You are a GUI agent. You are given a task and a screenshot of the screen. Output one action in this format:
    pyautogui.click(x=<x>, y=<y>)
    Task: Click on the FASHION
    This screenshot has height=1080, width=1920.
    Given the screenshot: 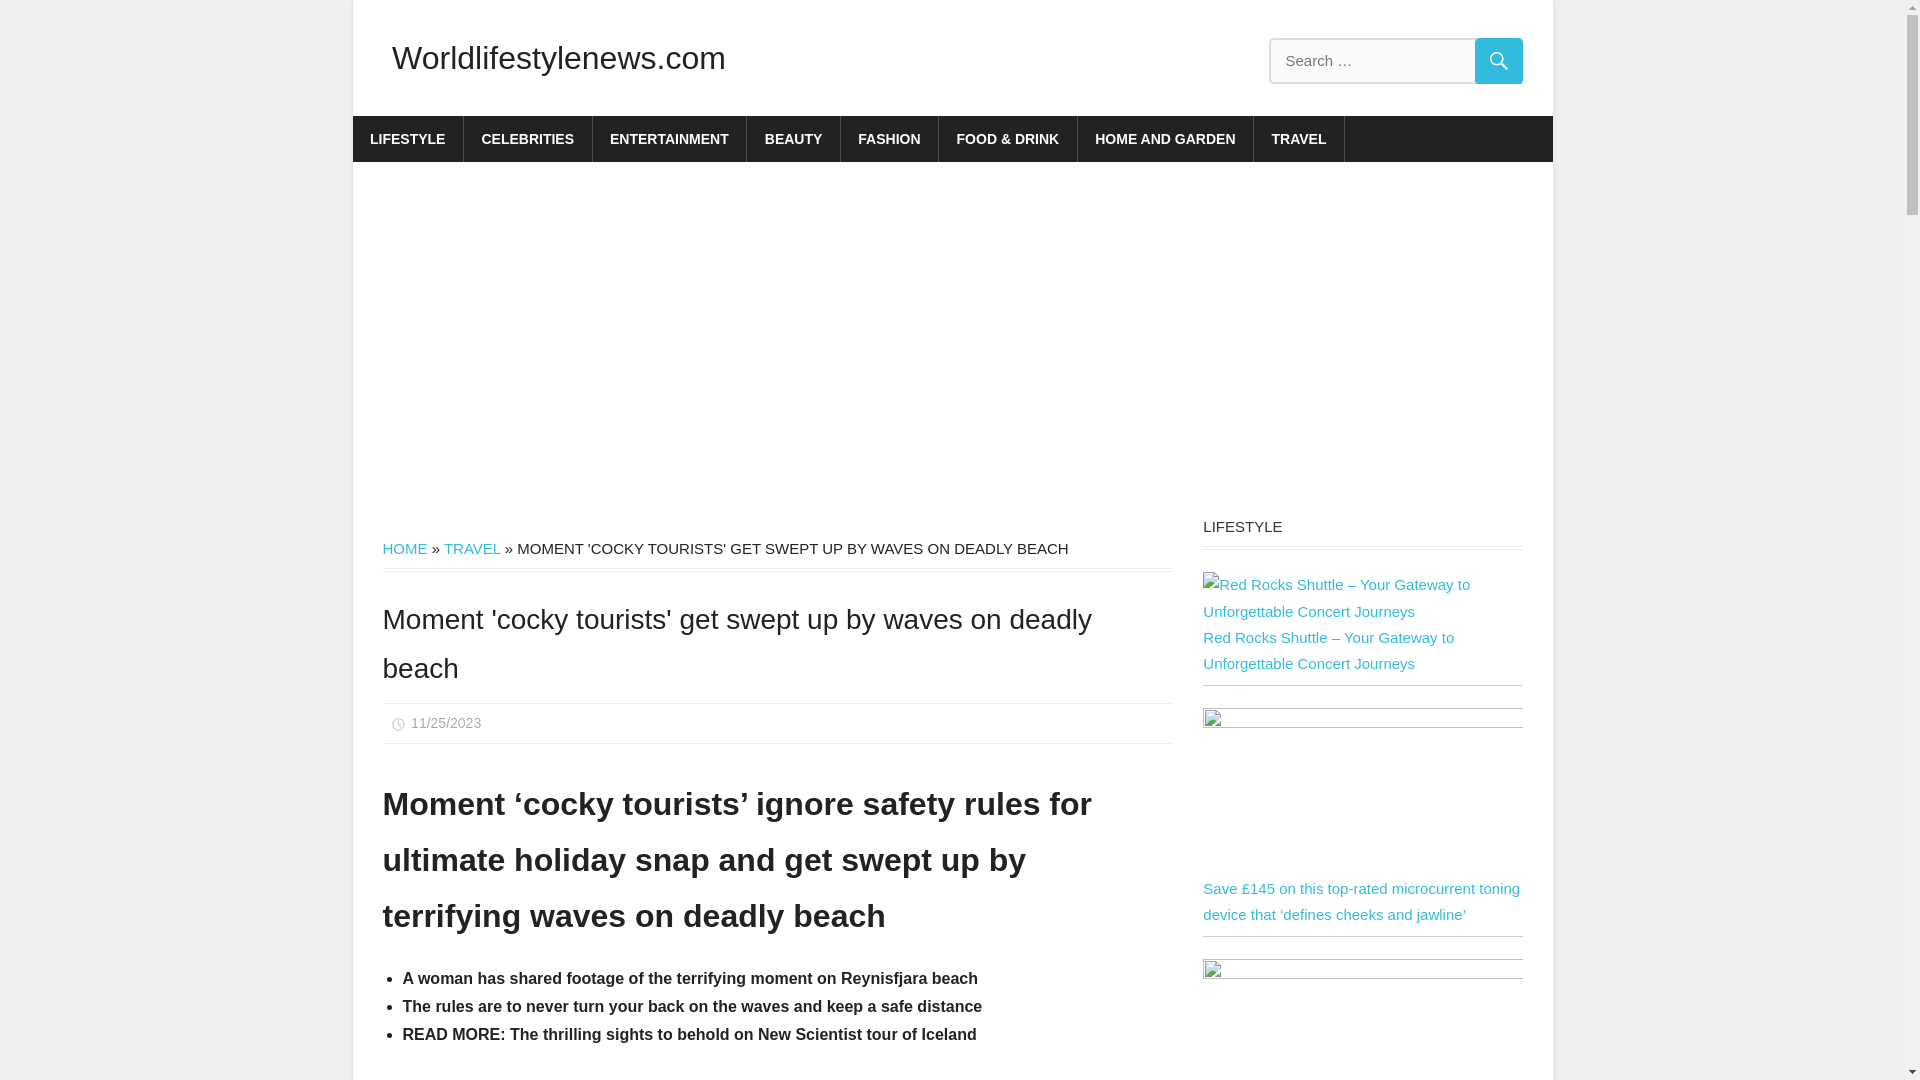 What is the action you would take?
    pyautogui.click(x=889, y=138)
    